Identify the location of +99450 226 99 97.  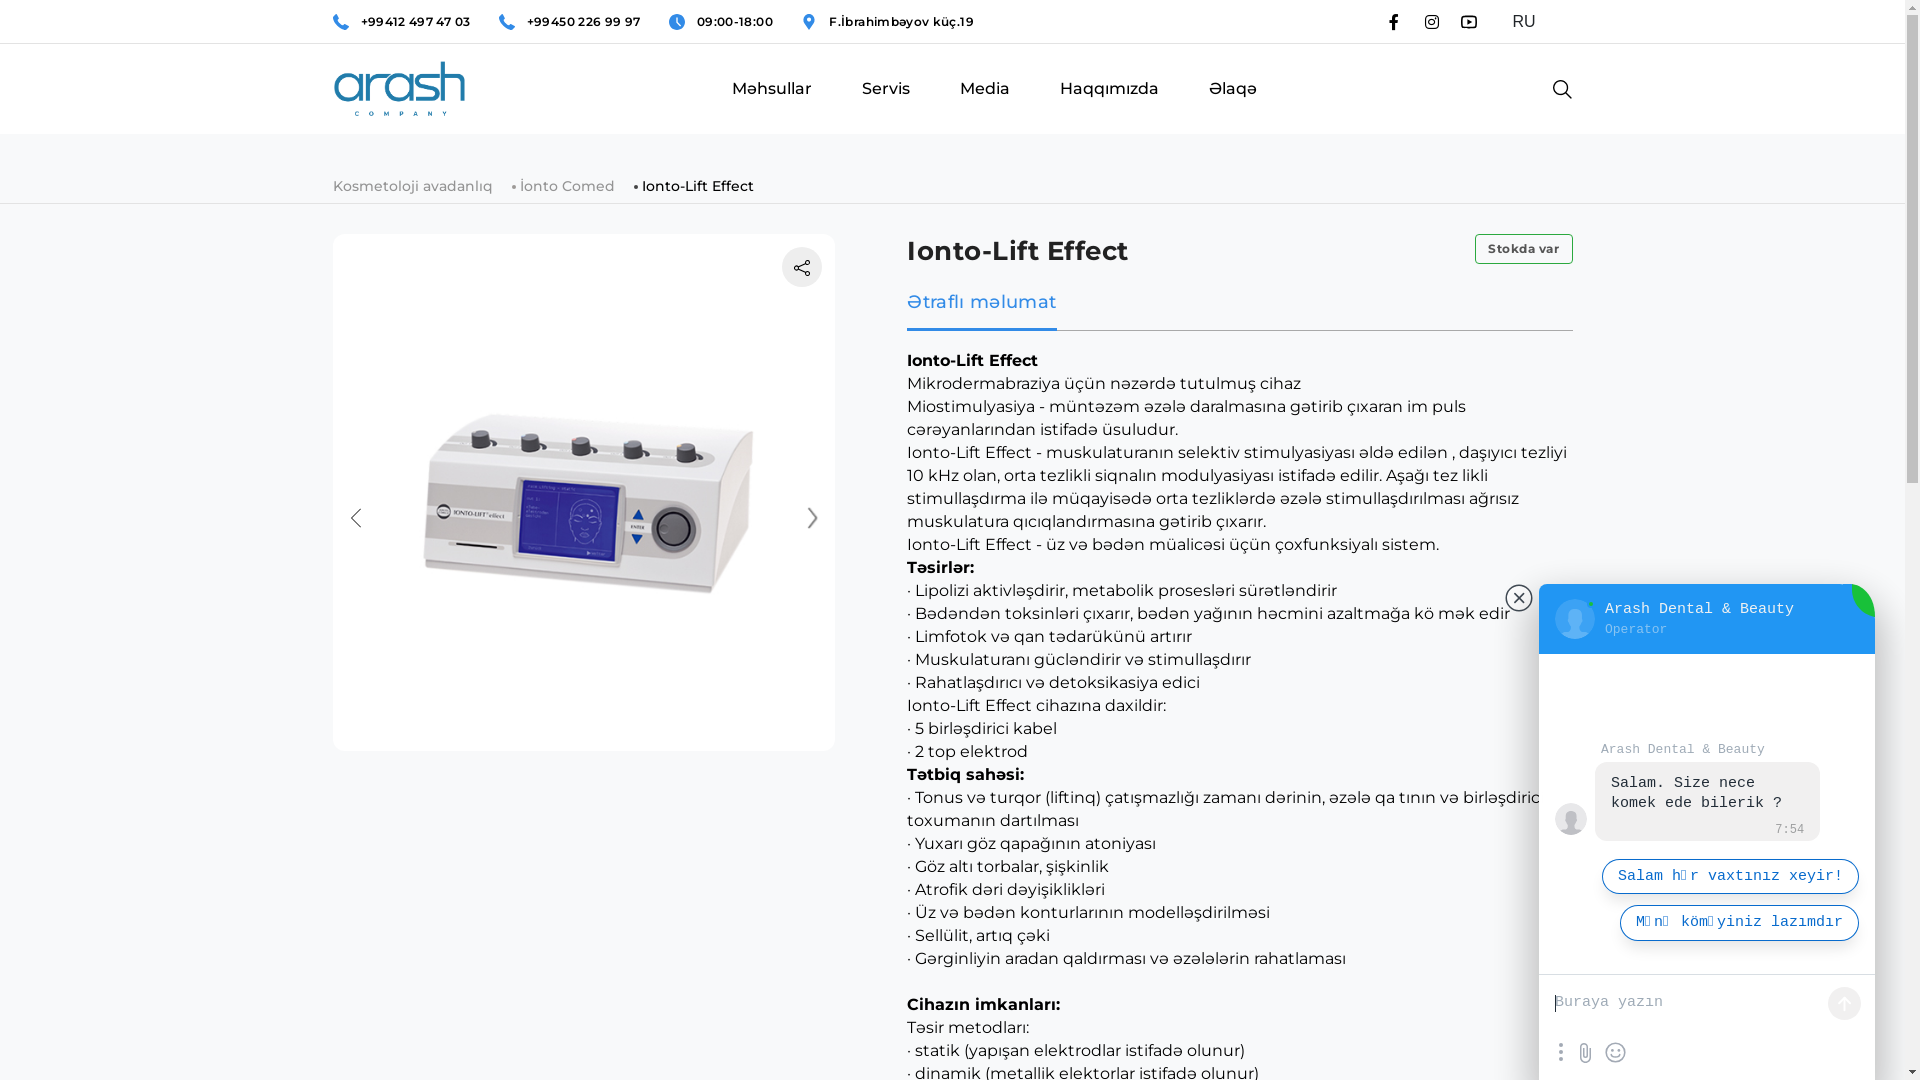
(584, 22).